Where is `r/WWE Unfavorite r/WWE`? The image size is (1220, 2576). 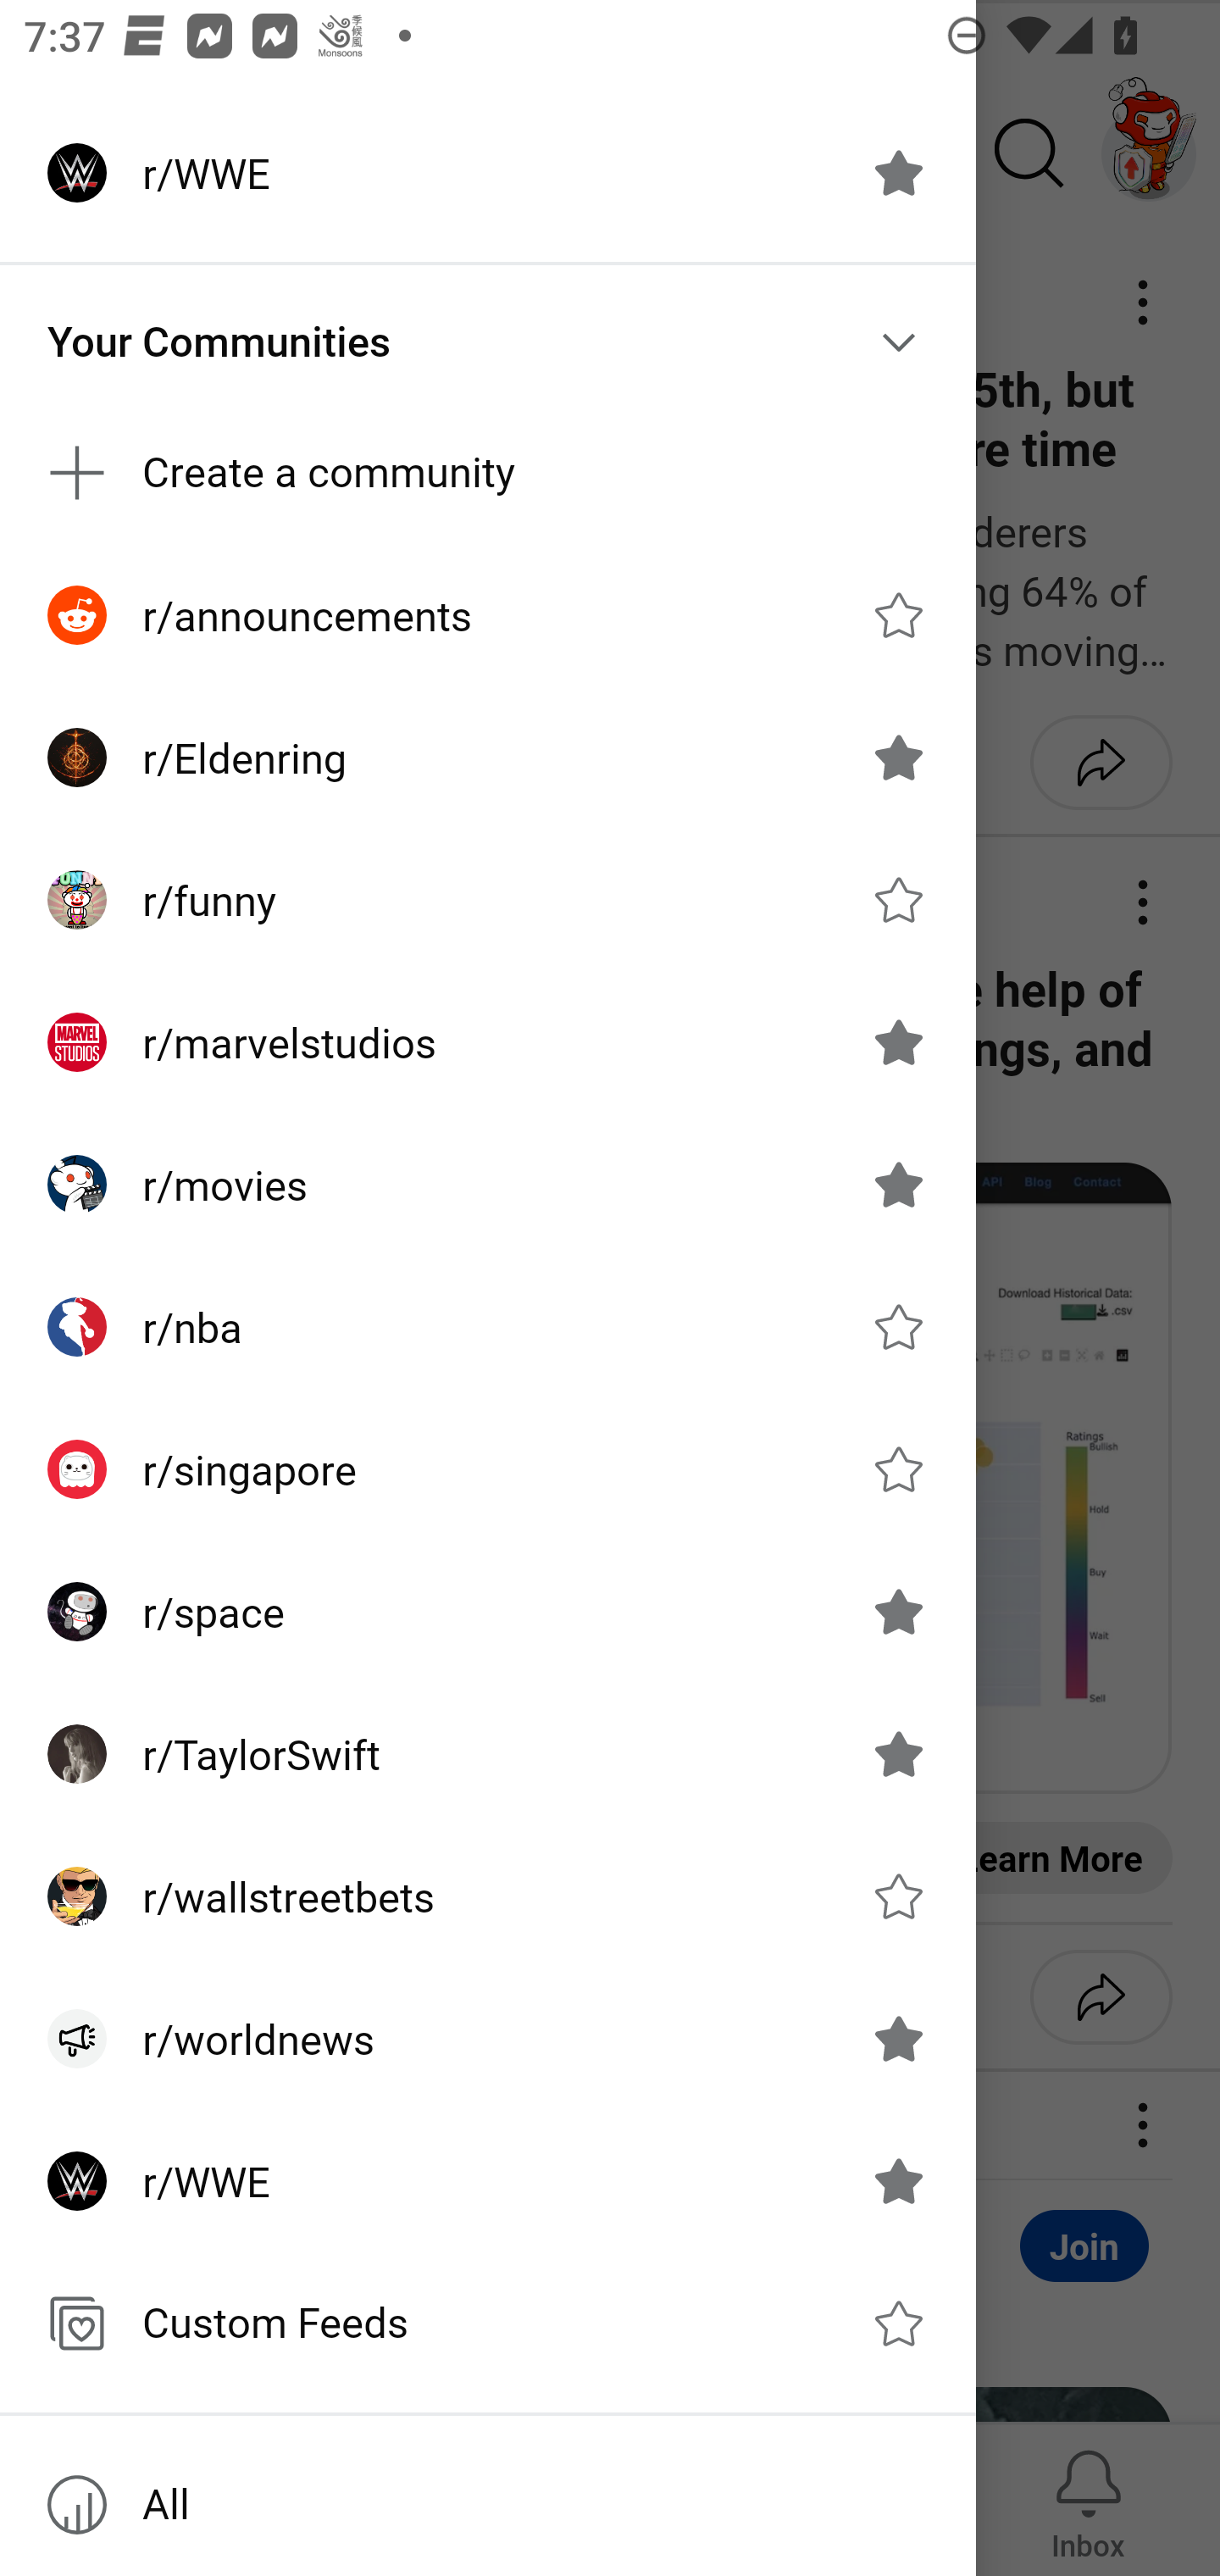 r/WWE Unfavorite r/WWE is located at coordinates (488, 172).